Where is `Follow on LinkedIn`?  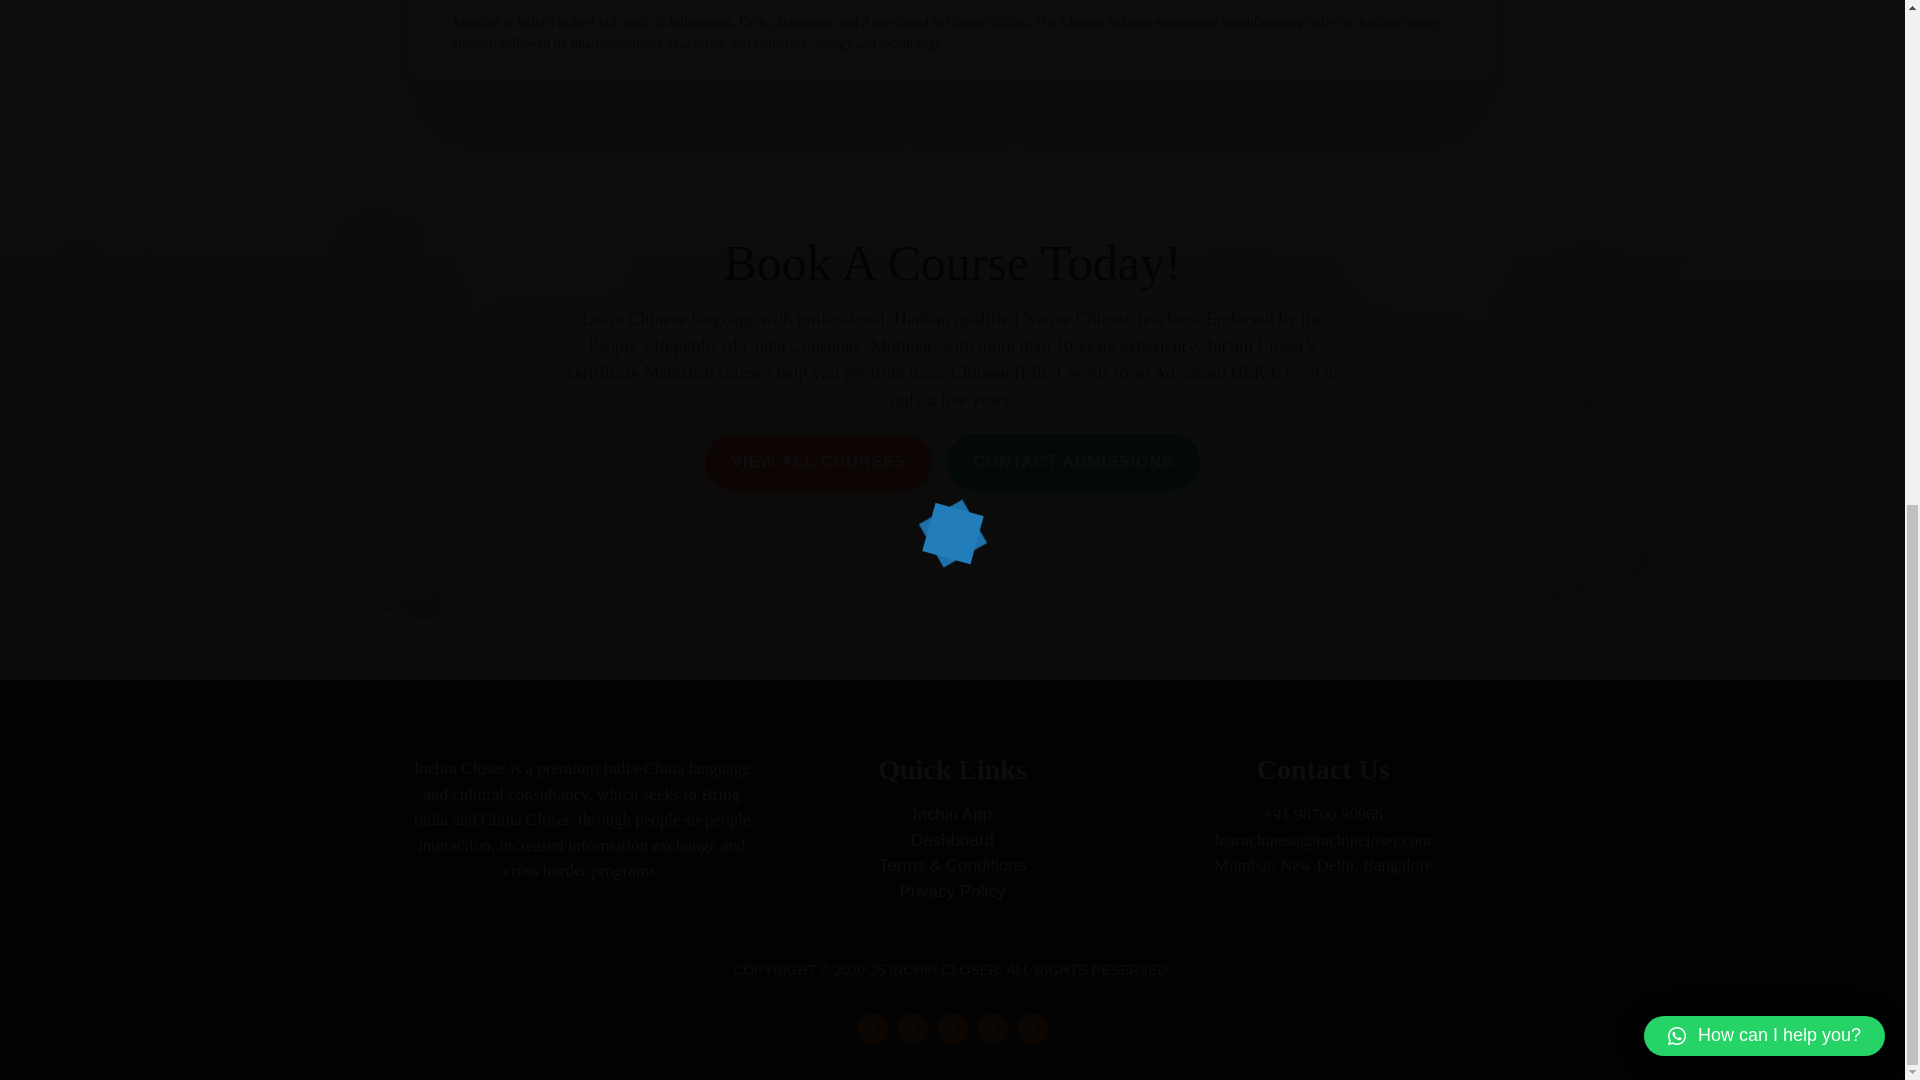
Follow on LinkedIn is located at coordinates (992, 1029).